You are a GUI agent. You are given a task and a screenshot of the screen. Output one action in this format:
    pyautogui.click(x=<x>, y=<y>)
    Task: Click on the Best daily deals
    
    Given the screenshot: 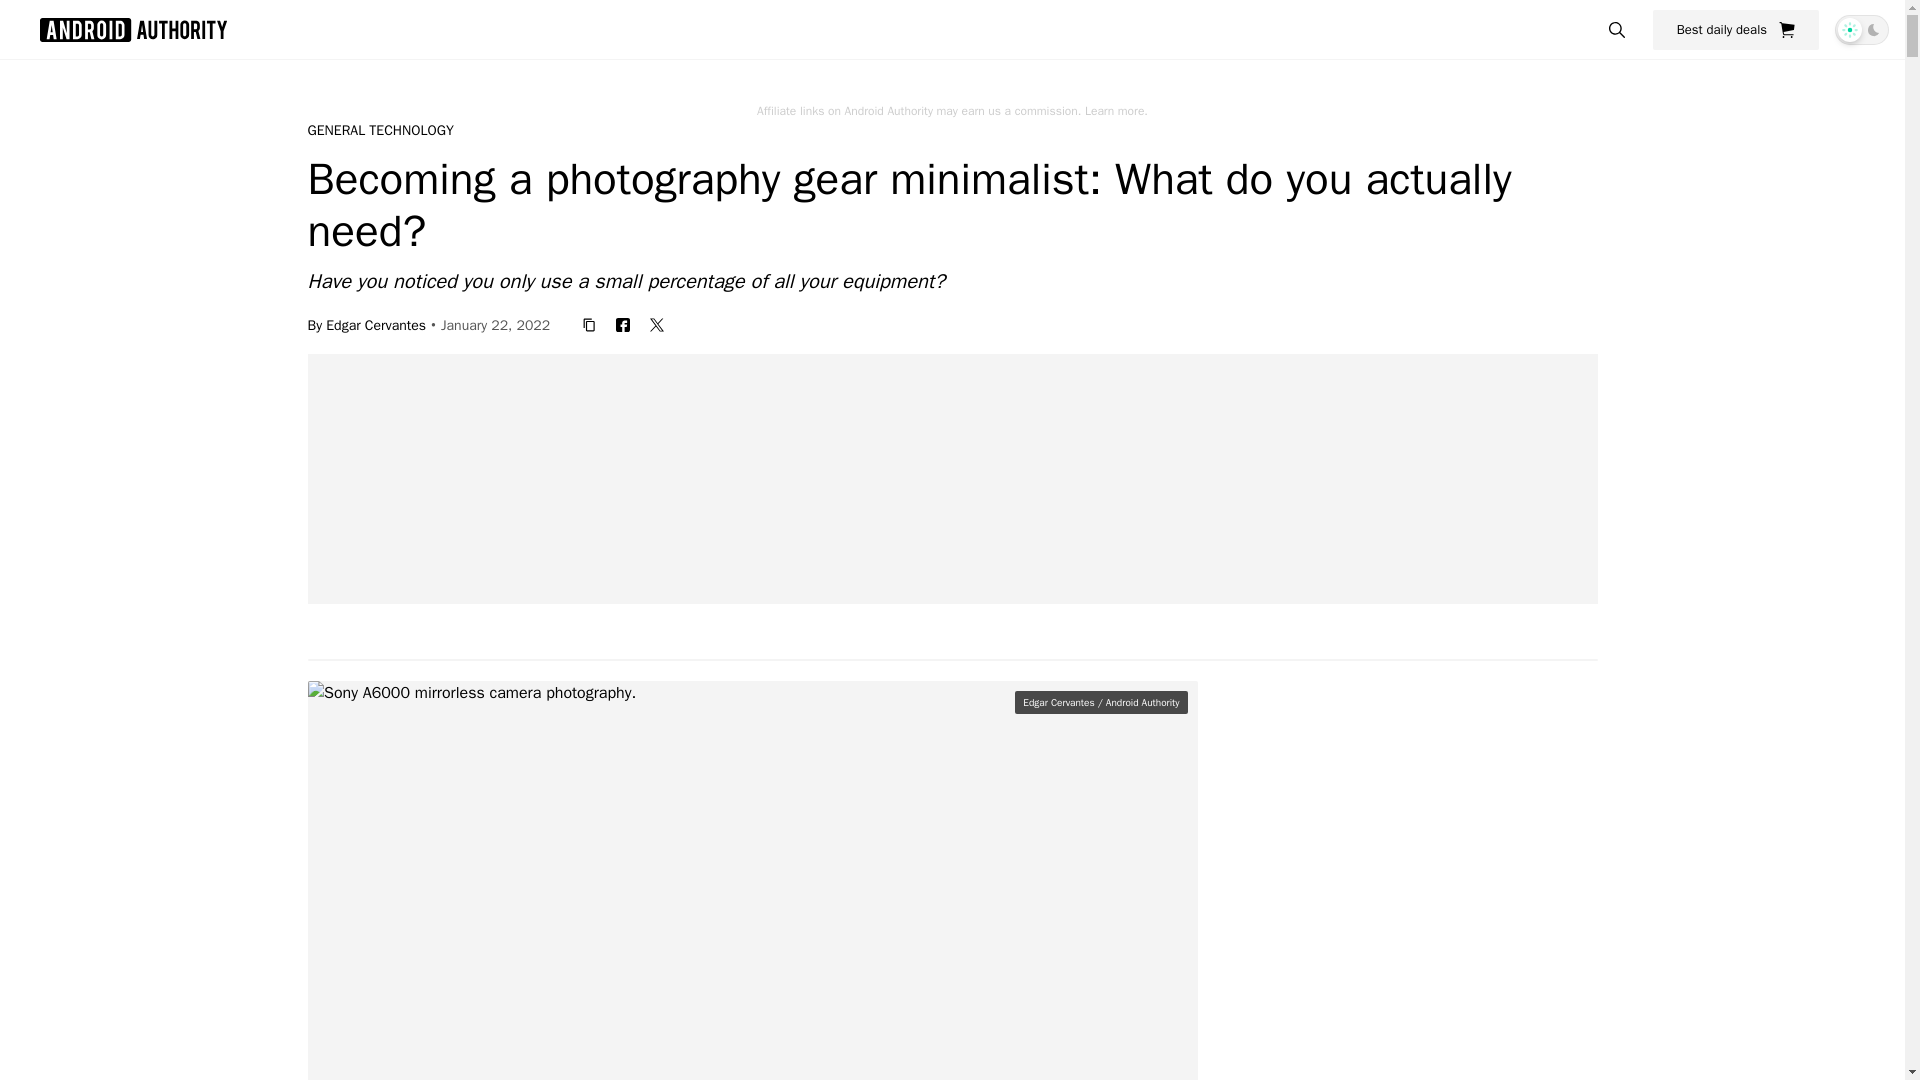 What is the action you would take?
    pyautogui.click(x=1736, y=29)
    